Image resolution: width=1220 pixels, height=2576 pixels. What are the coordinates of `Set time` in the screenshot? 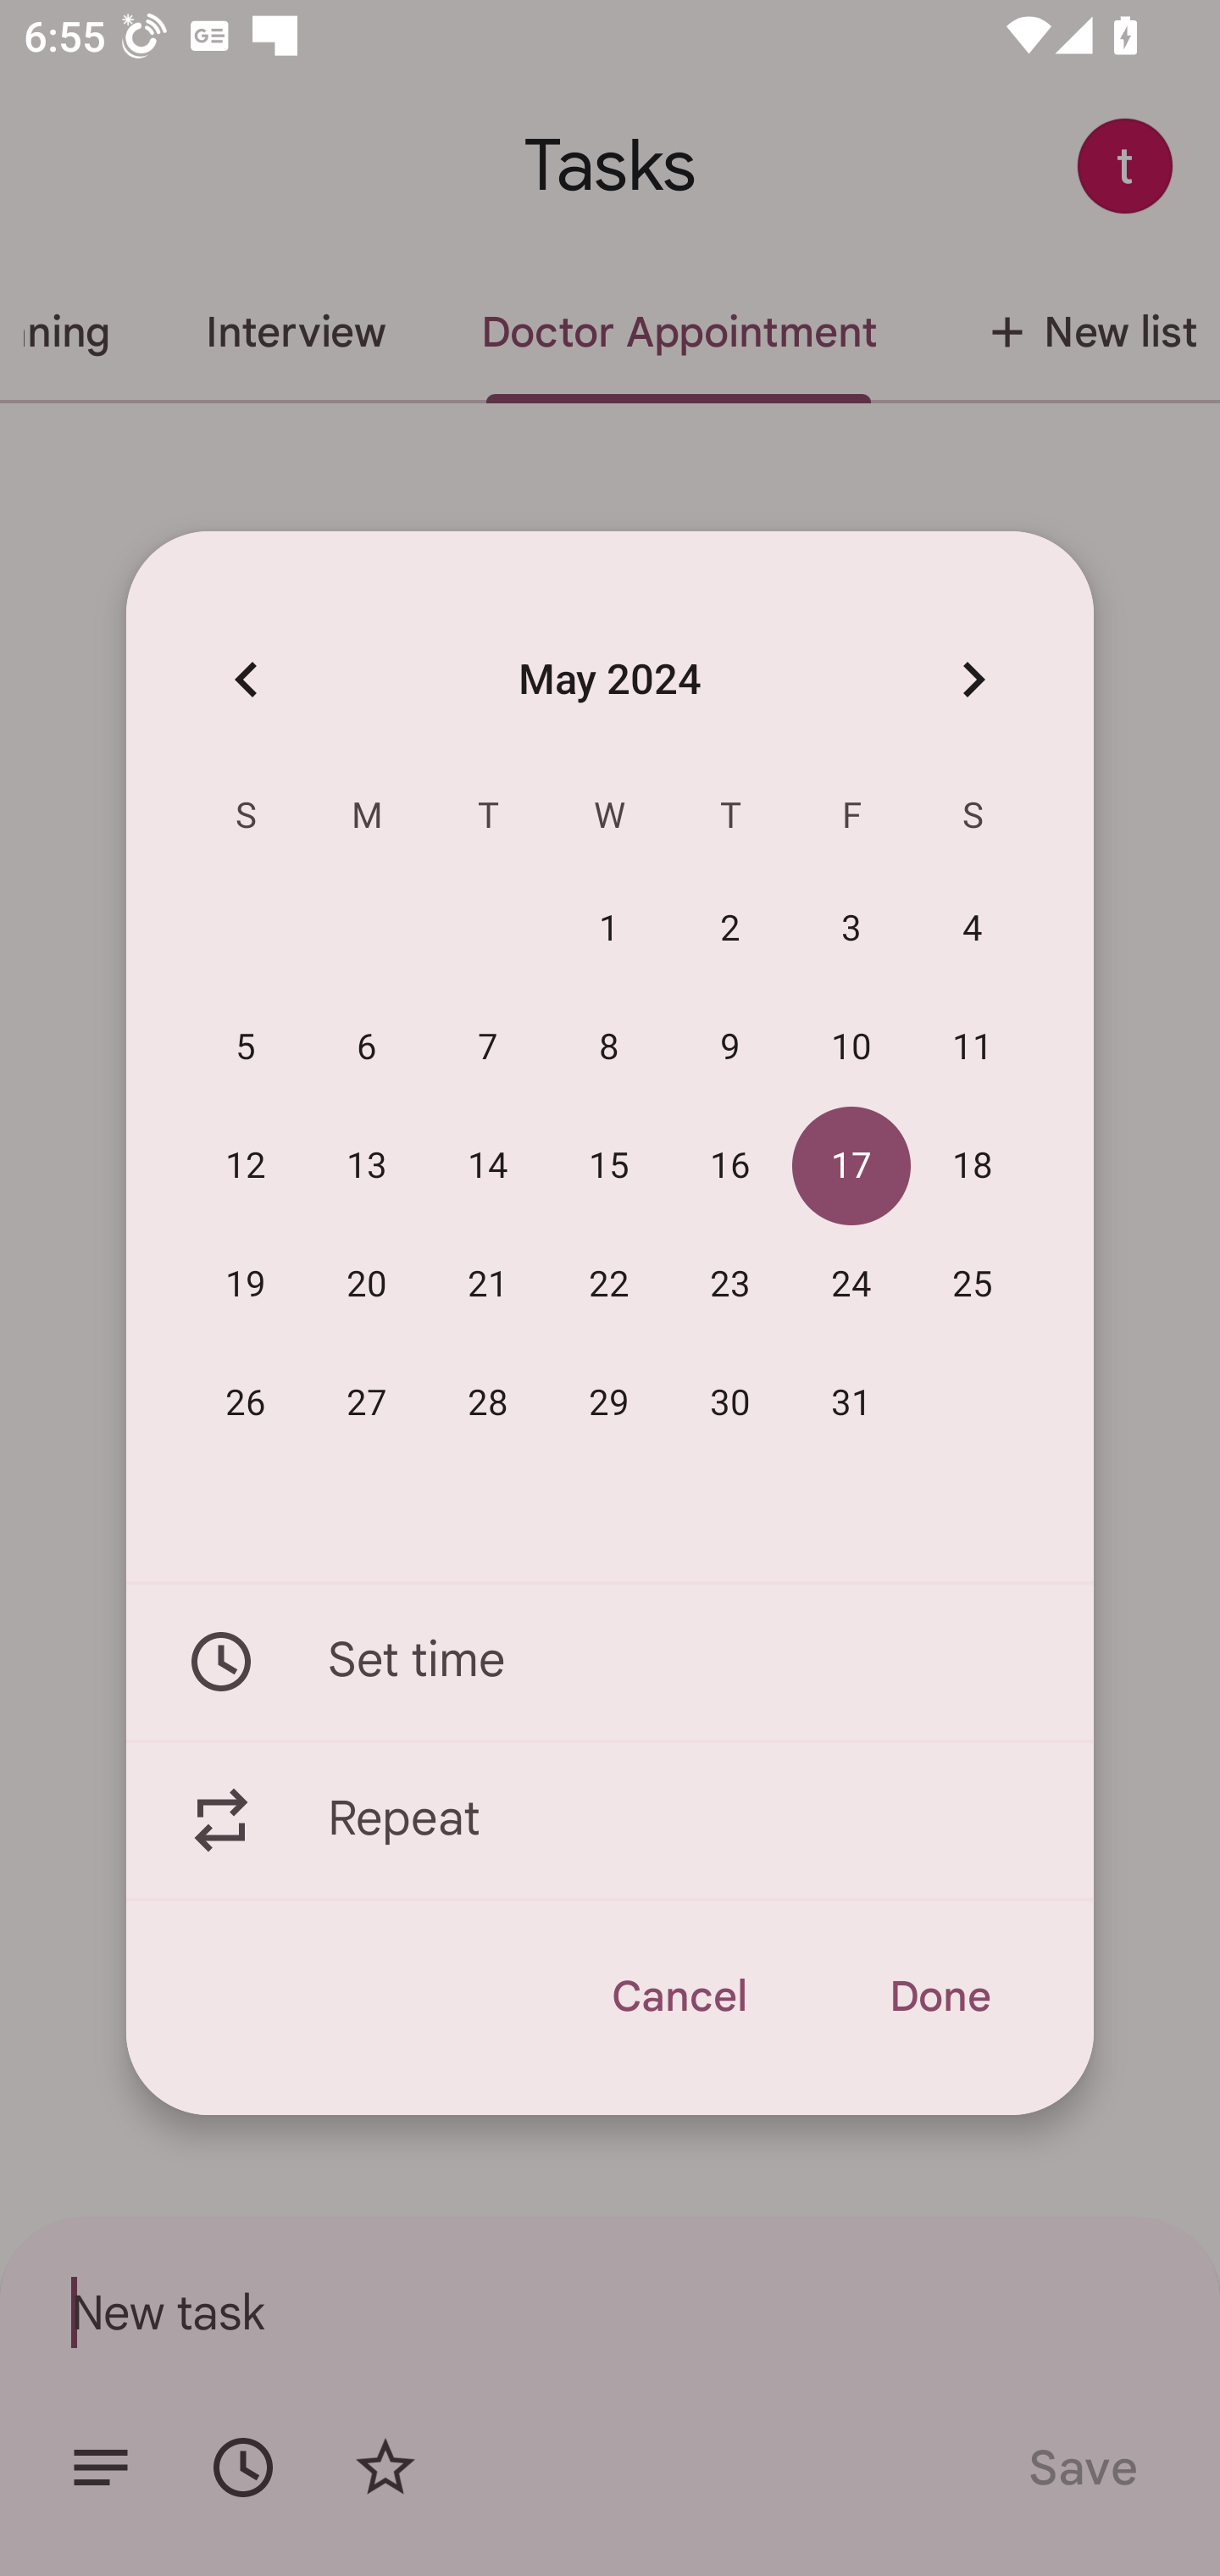 It's located at (610, 1661).